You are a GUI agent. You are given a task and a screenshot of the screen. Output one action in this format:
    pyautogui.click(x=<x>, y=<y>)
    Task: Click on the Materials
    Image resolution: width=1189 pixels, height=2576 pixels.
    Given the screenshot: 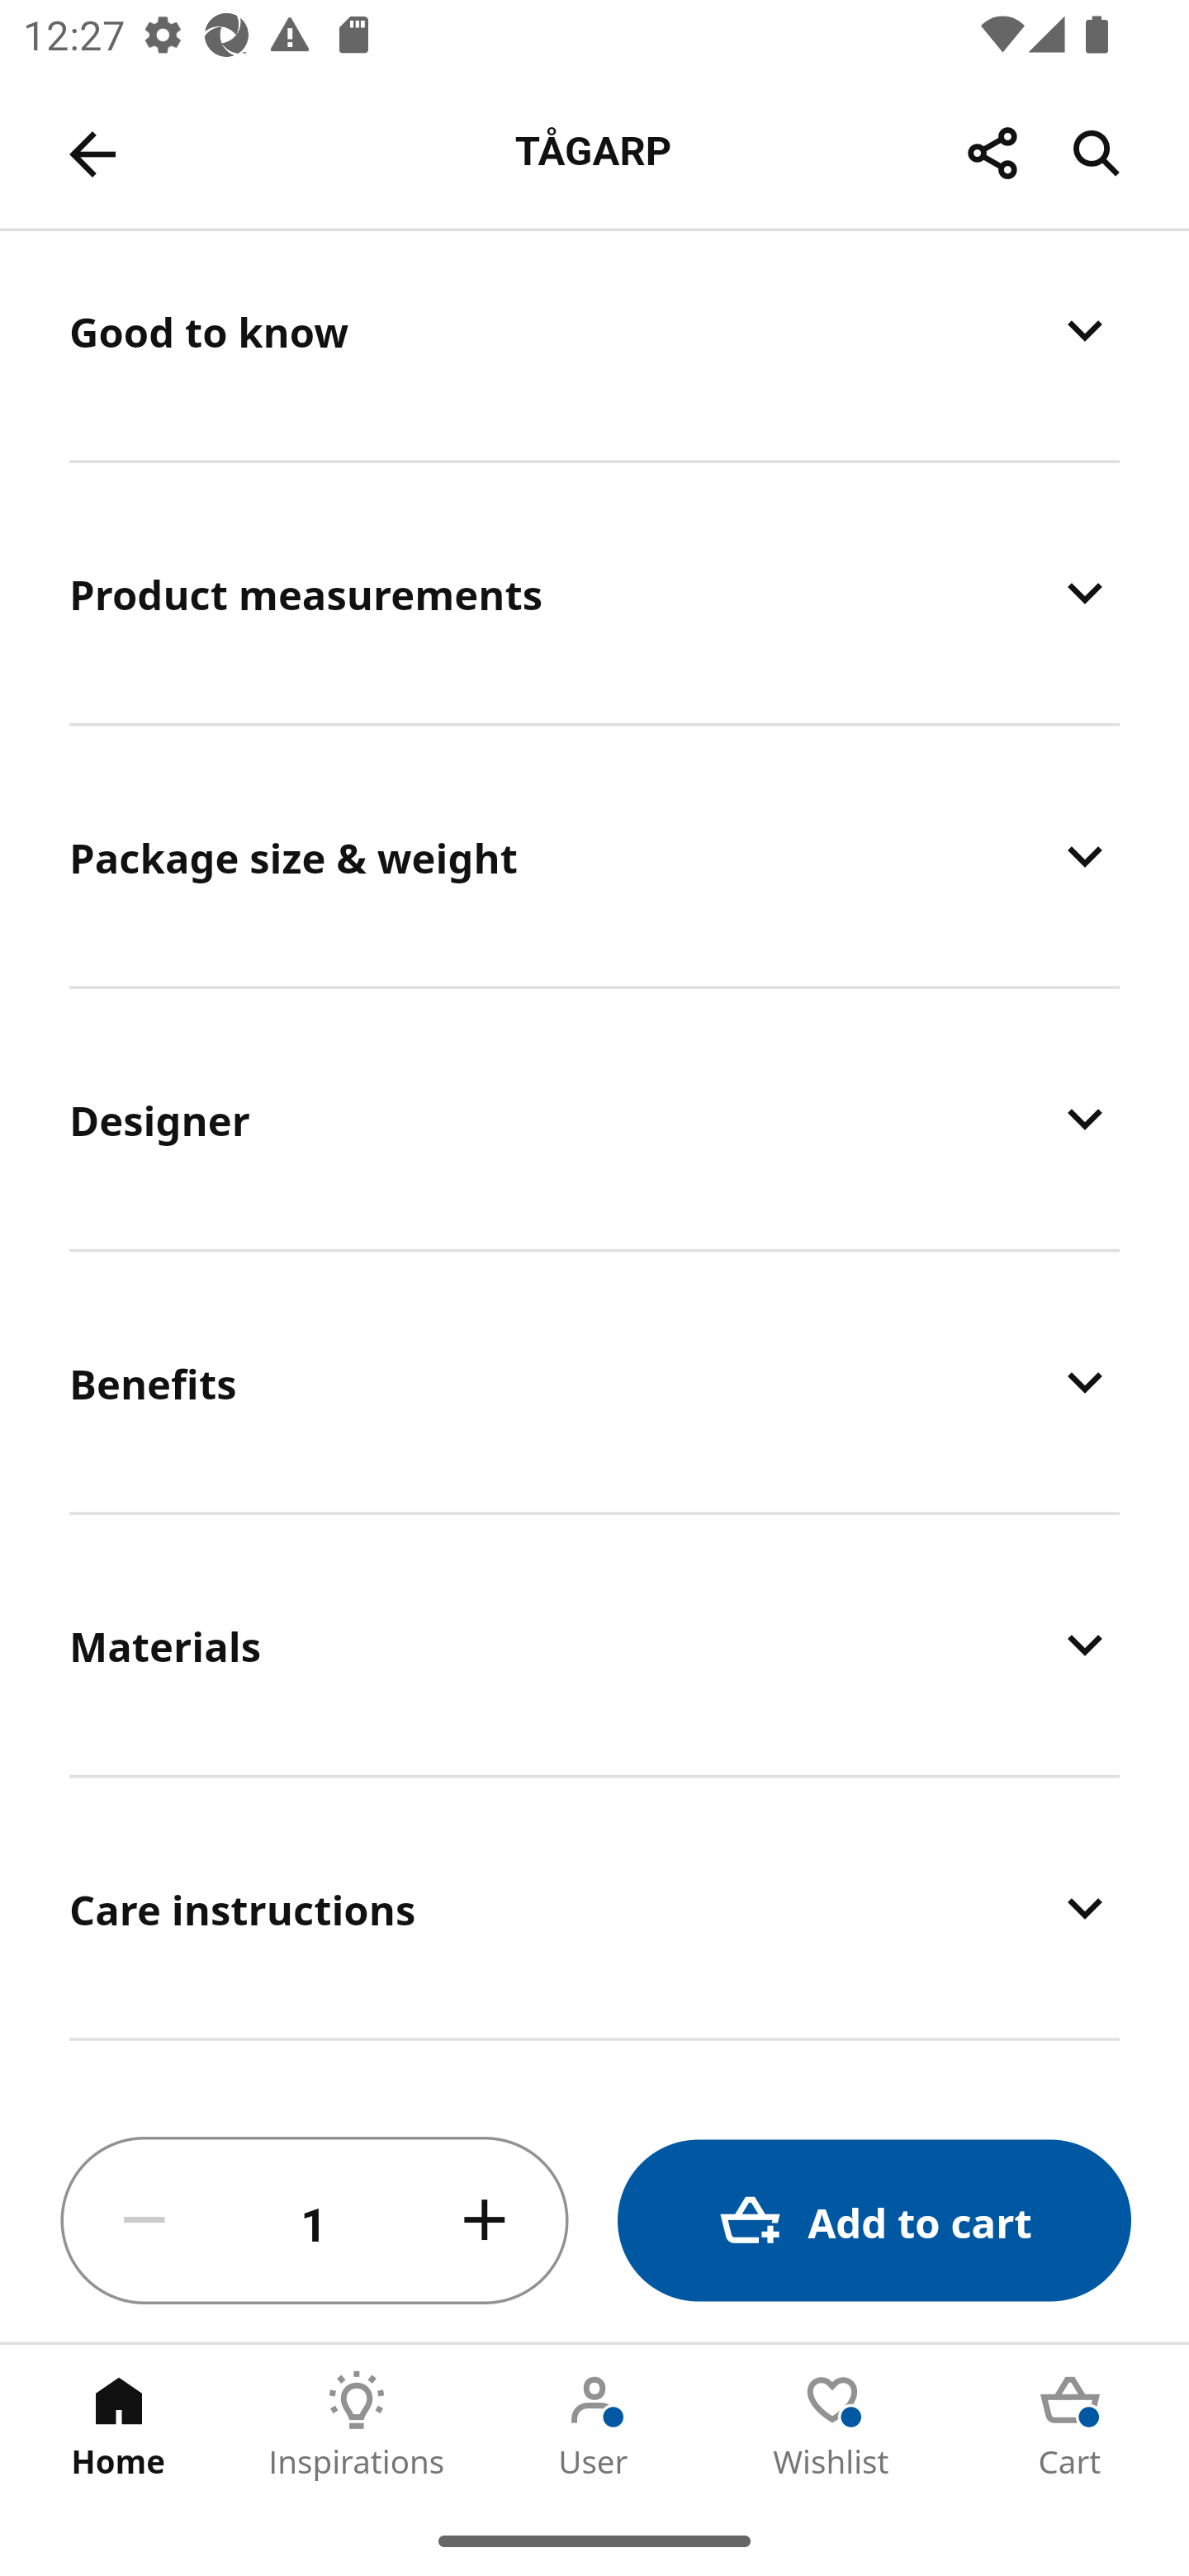 What is the action you would take?
    pyautogui.click(x=594, y=1645)
    